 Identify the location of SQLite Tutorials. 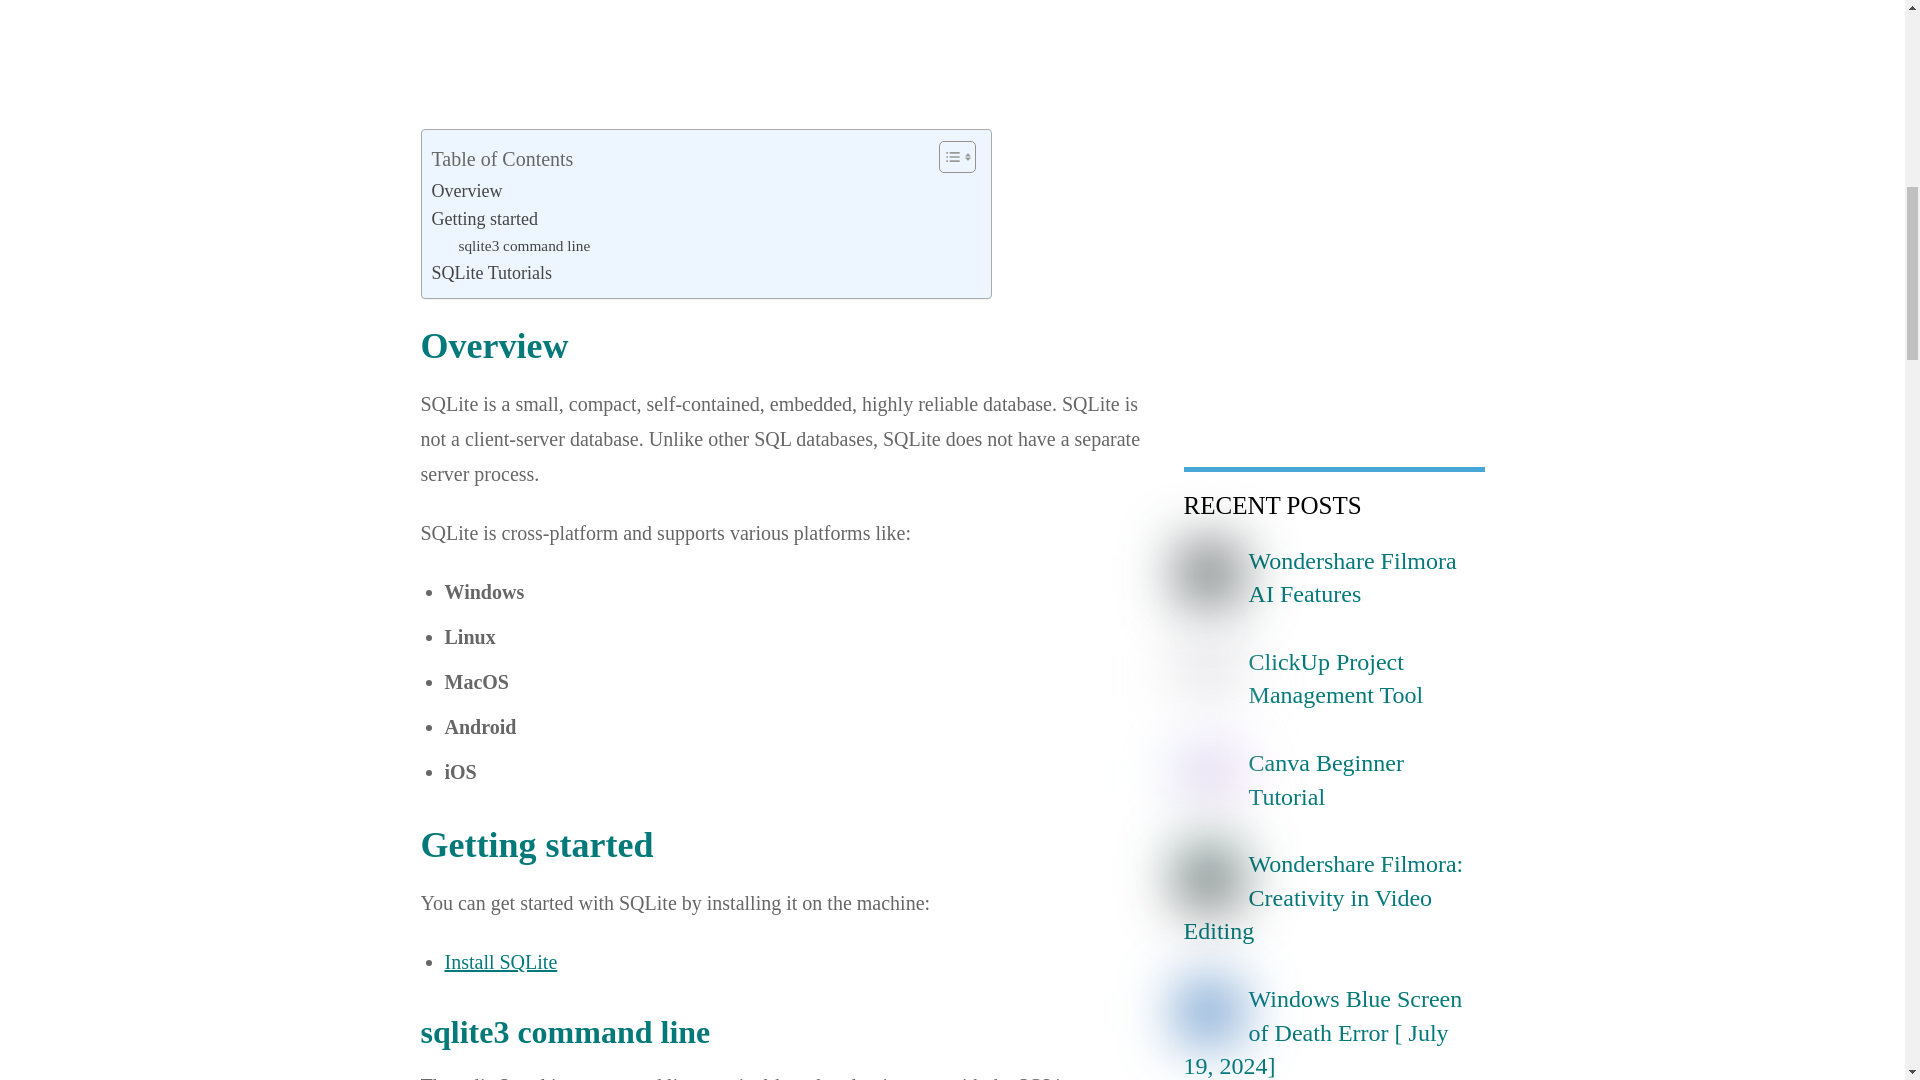
(492, 274).